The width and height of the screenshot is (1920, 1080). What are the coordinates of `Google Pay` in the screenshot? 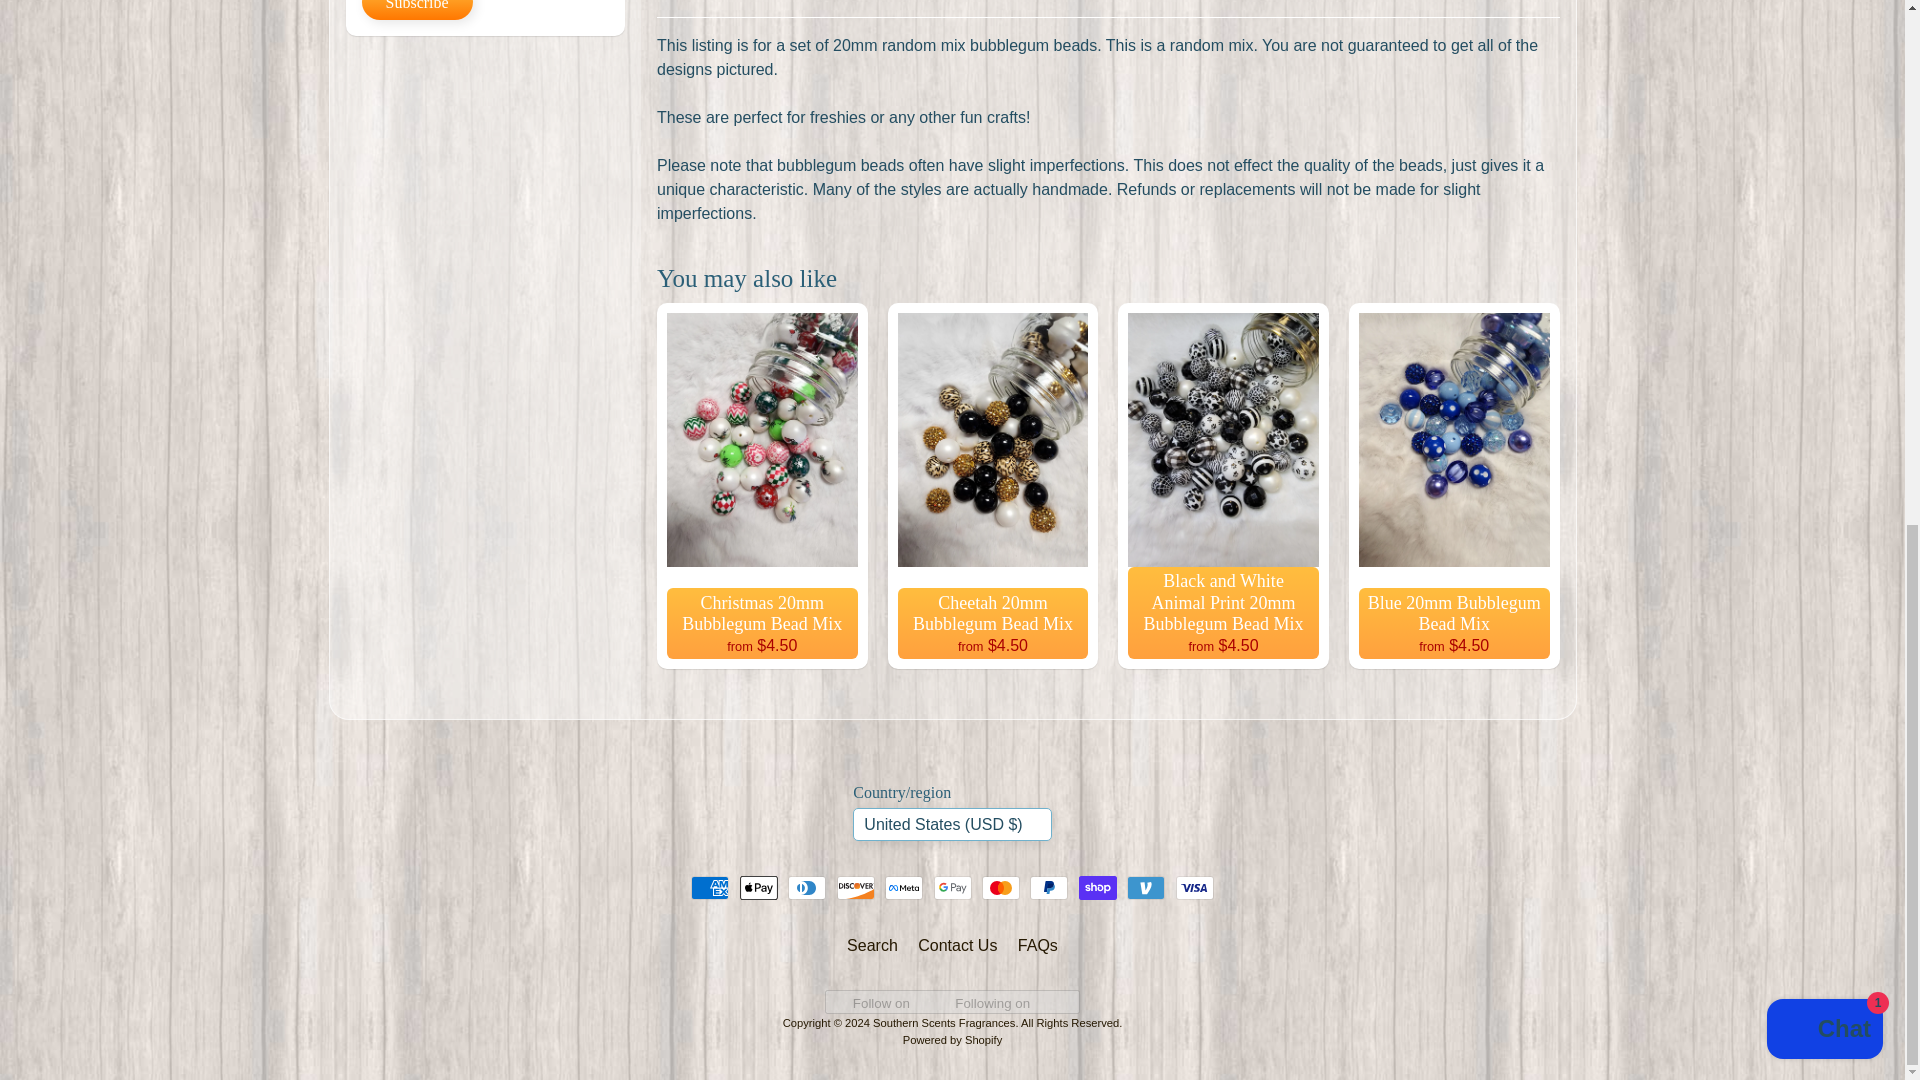 It's located at (952, 887).